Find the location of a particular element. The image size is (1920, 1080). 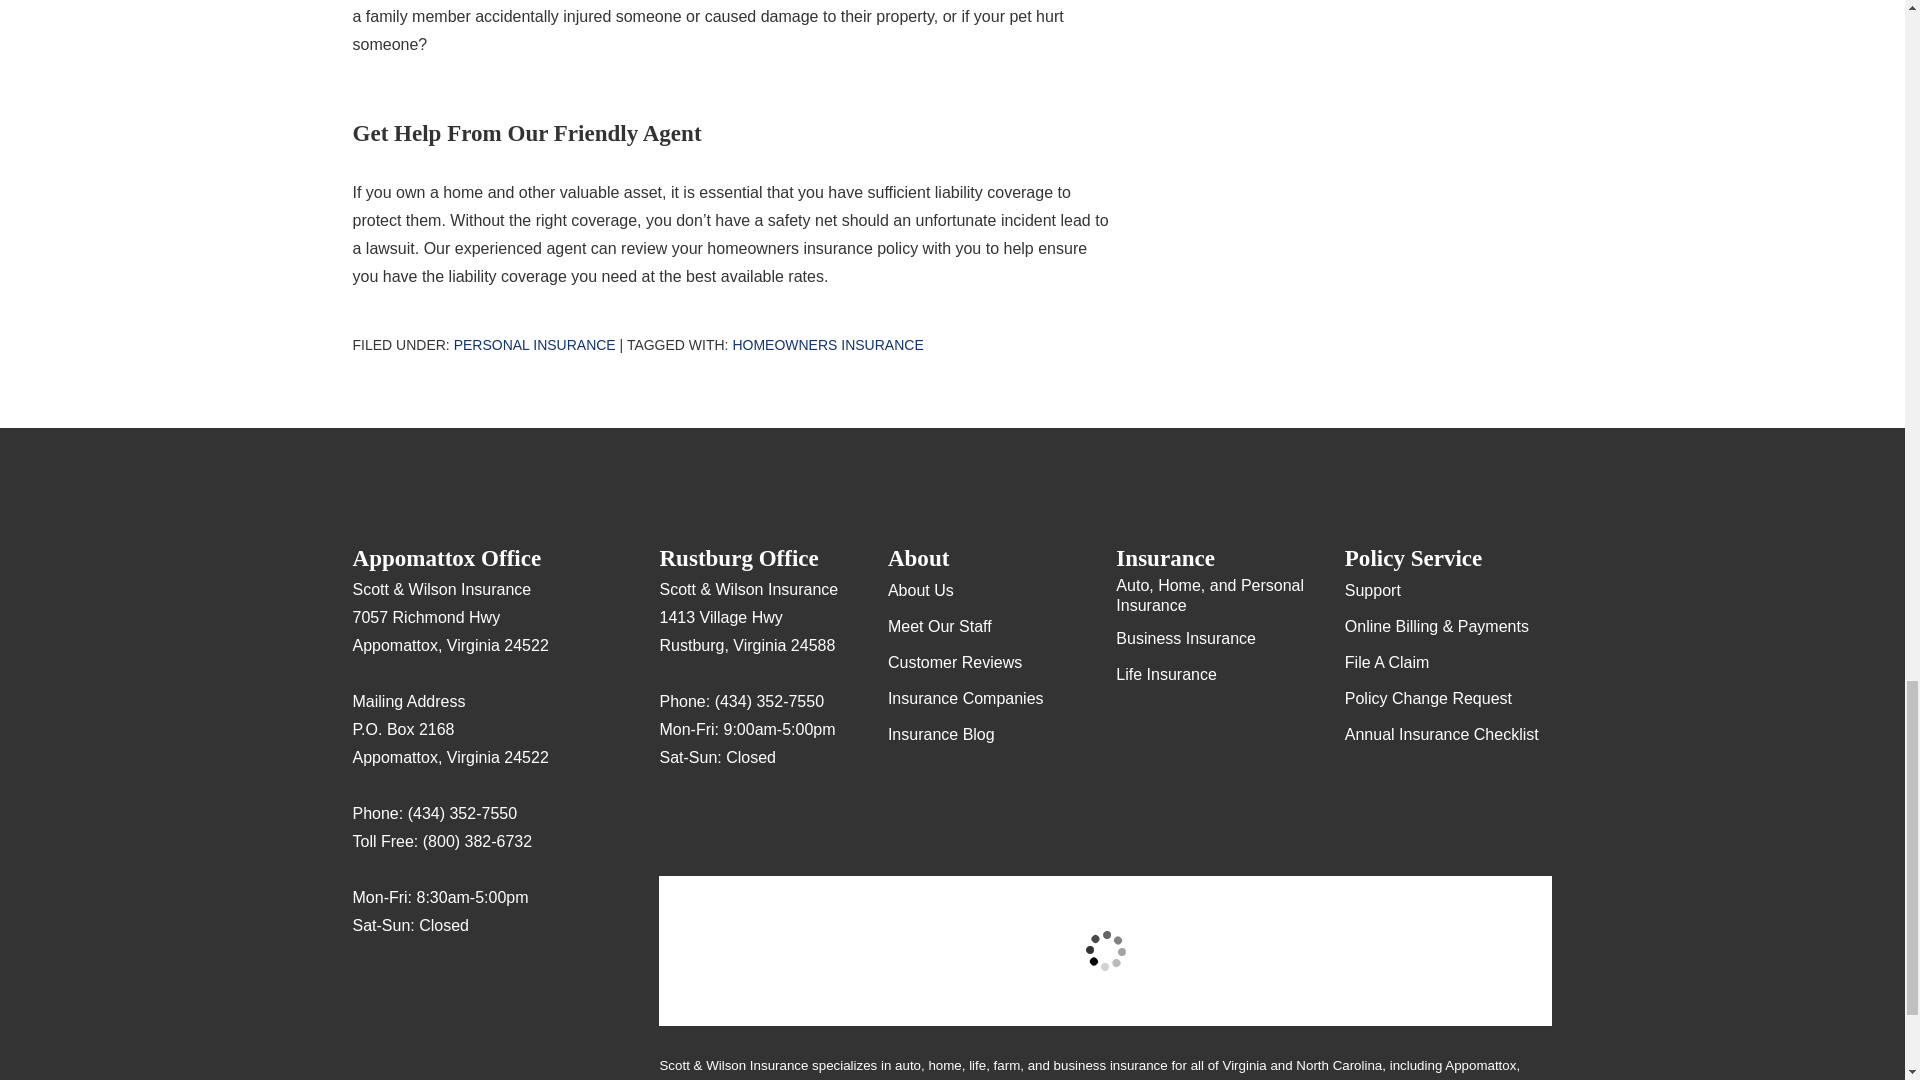

Google Maps is located at coordinates (674, 816).